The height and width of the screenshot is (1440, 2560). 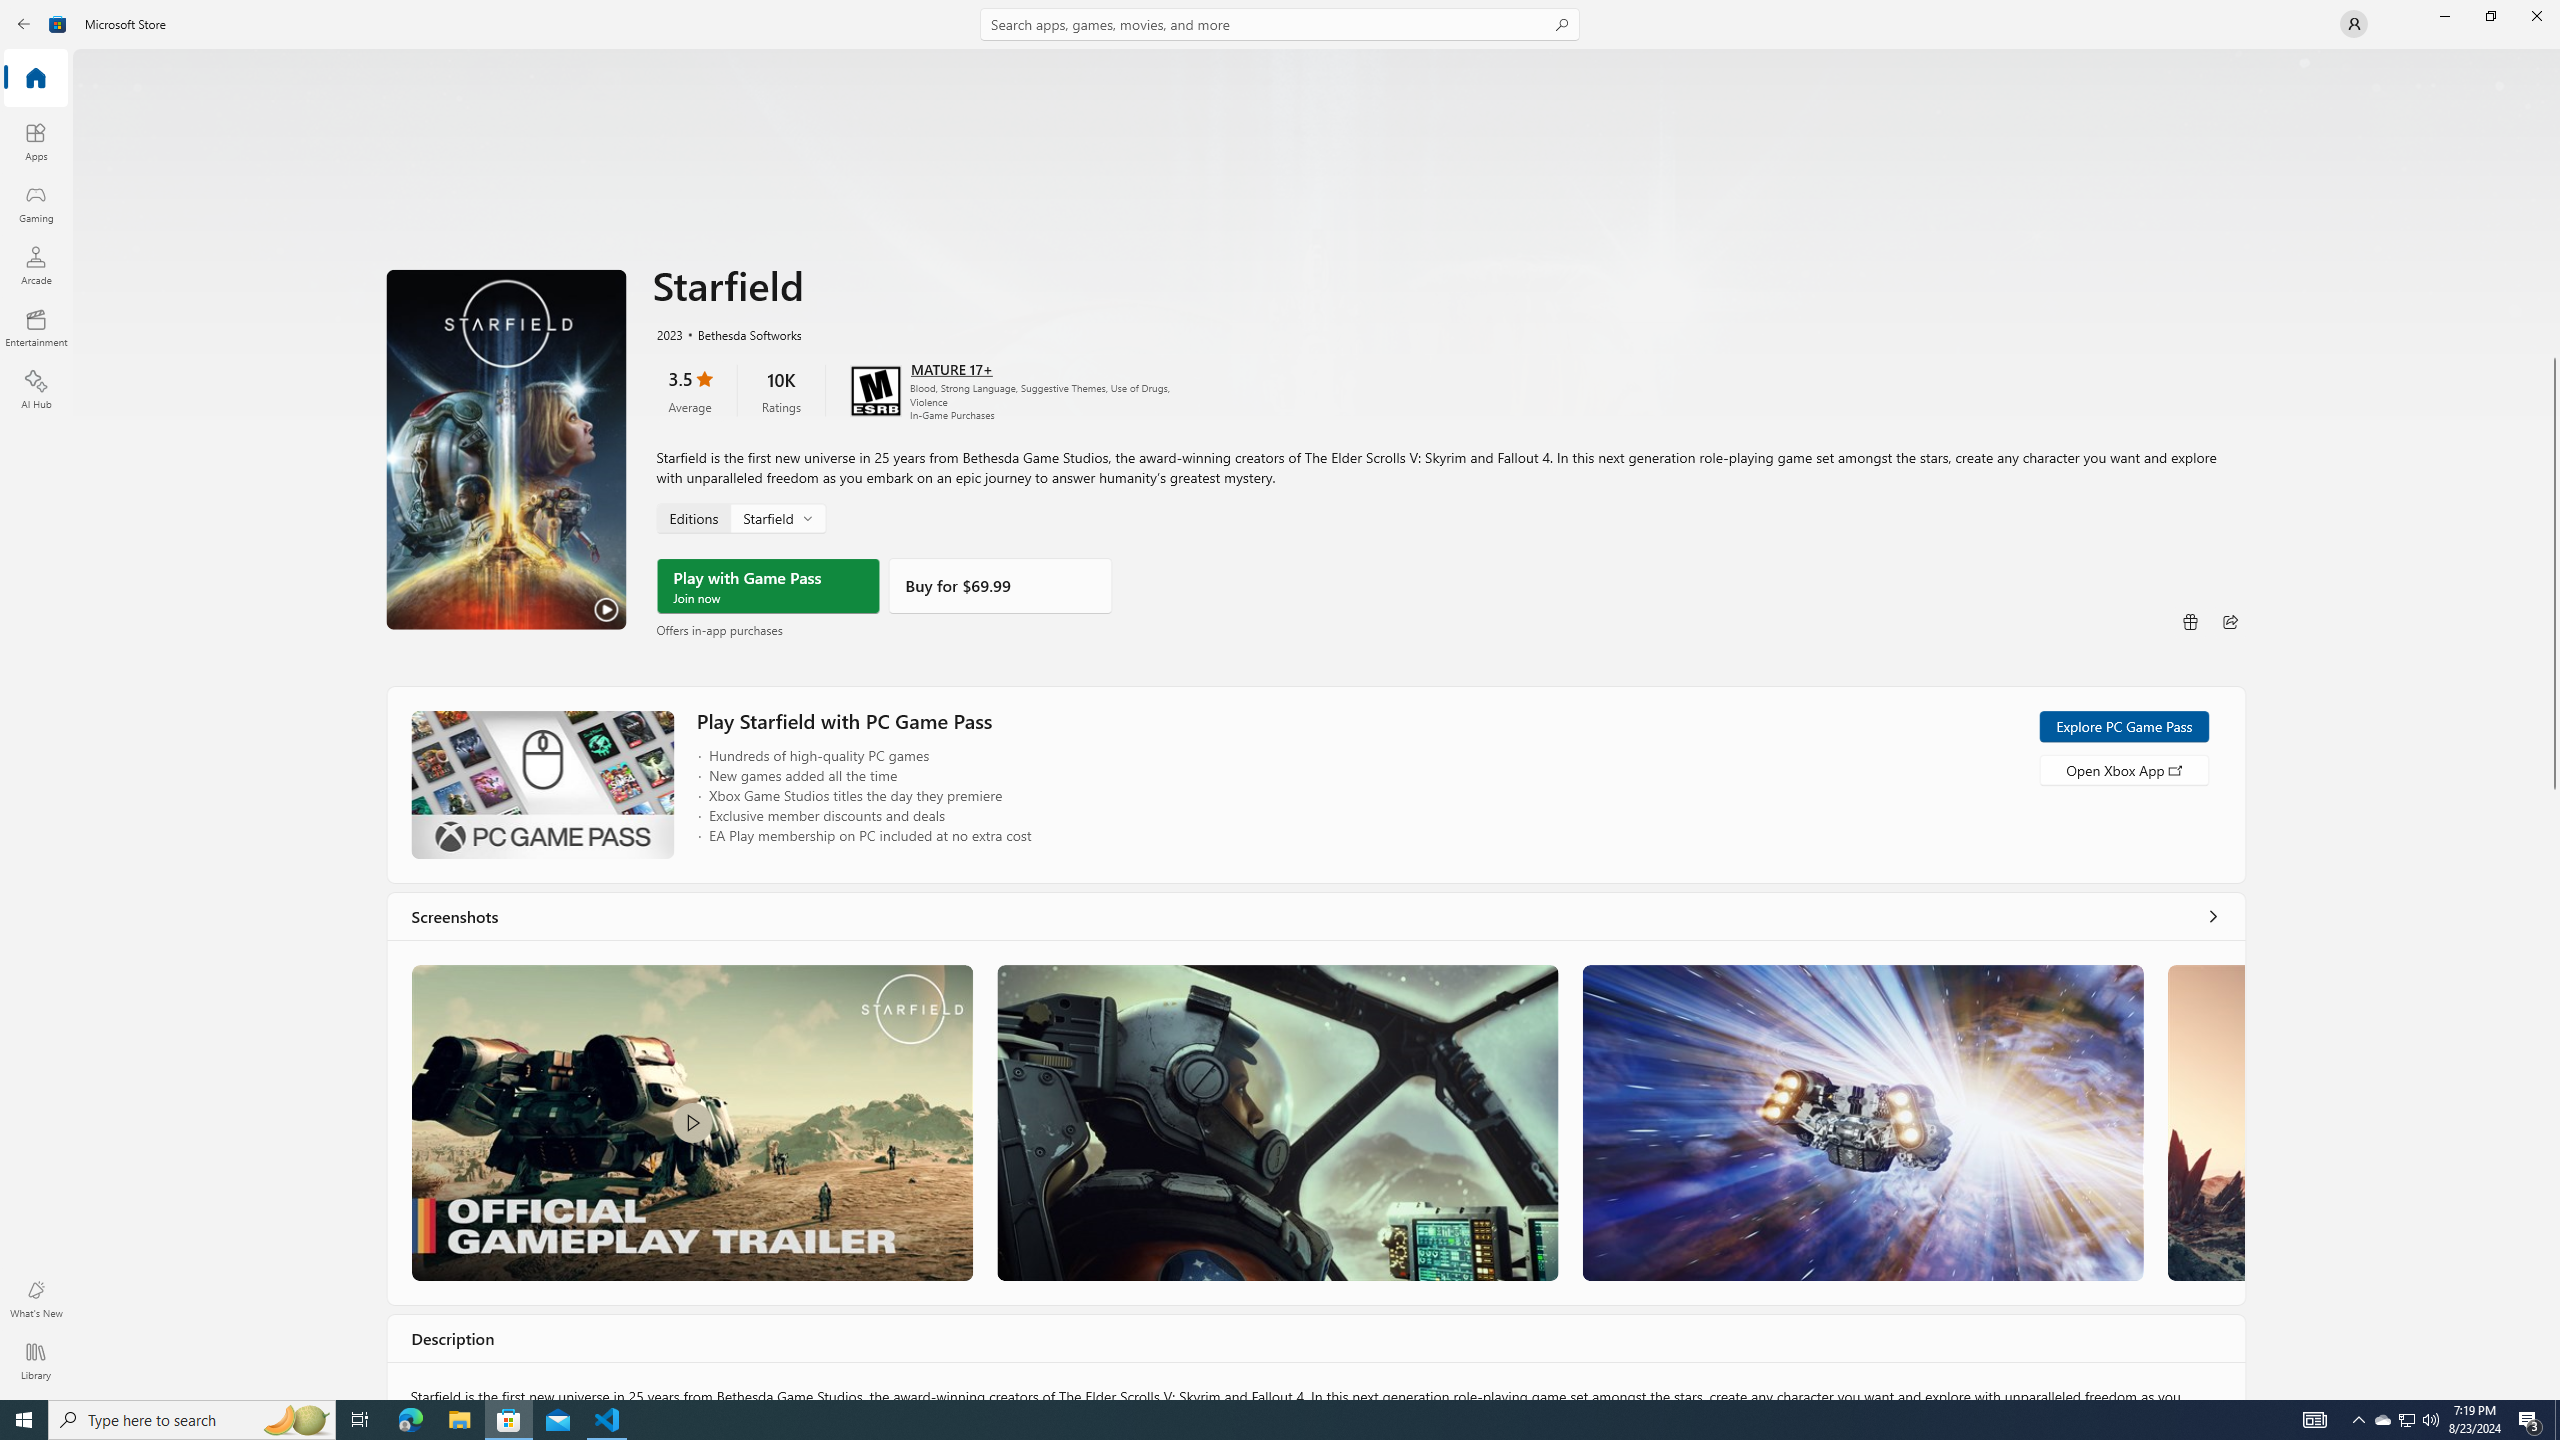 I want to click on Gameplay Trailer, so click(x=692, y=1122).